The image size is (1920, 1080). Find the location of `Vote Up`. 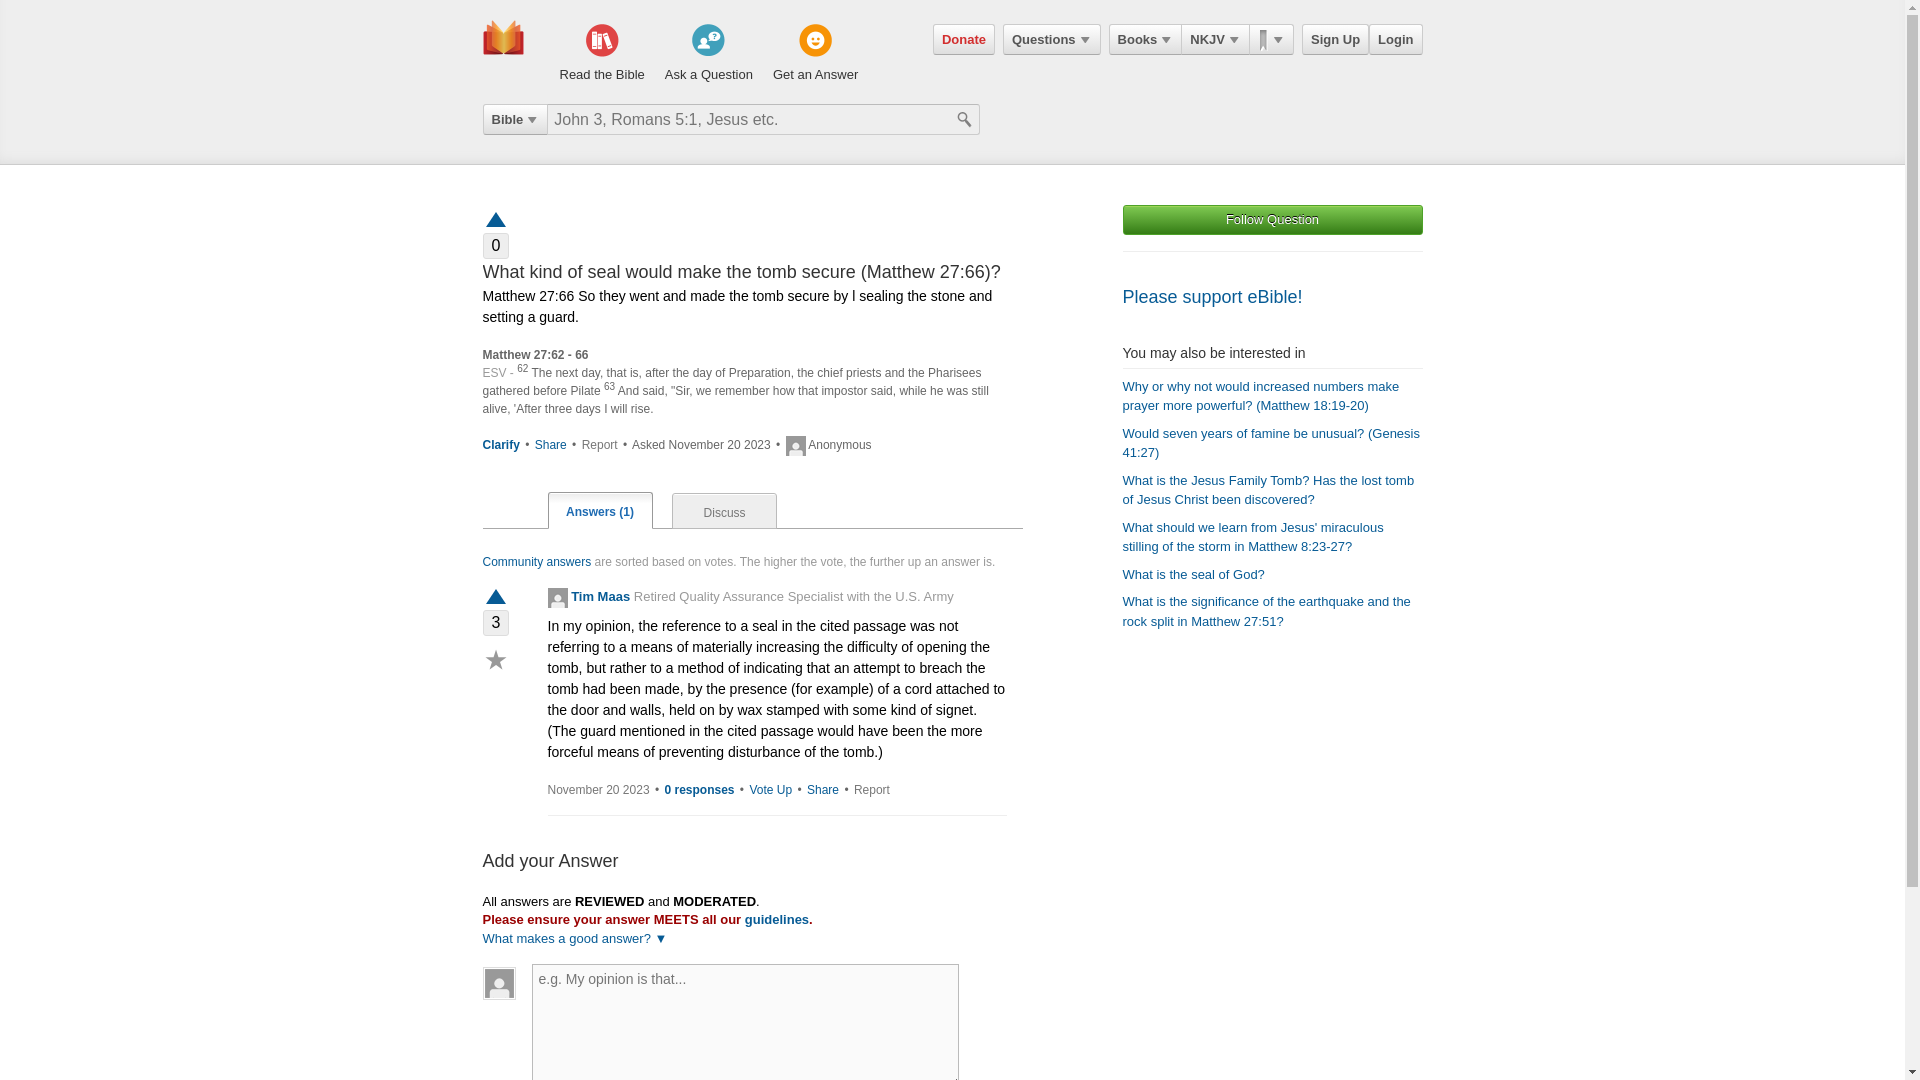

Vote Up is located at coordinates (495, 598).